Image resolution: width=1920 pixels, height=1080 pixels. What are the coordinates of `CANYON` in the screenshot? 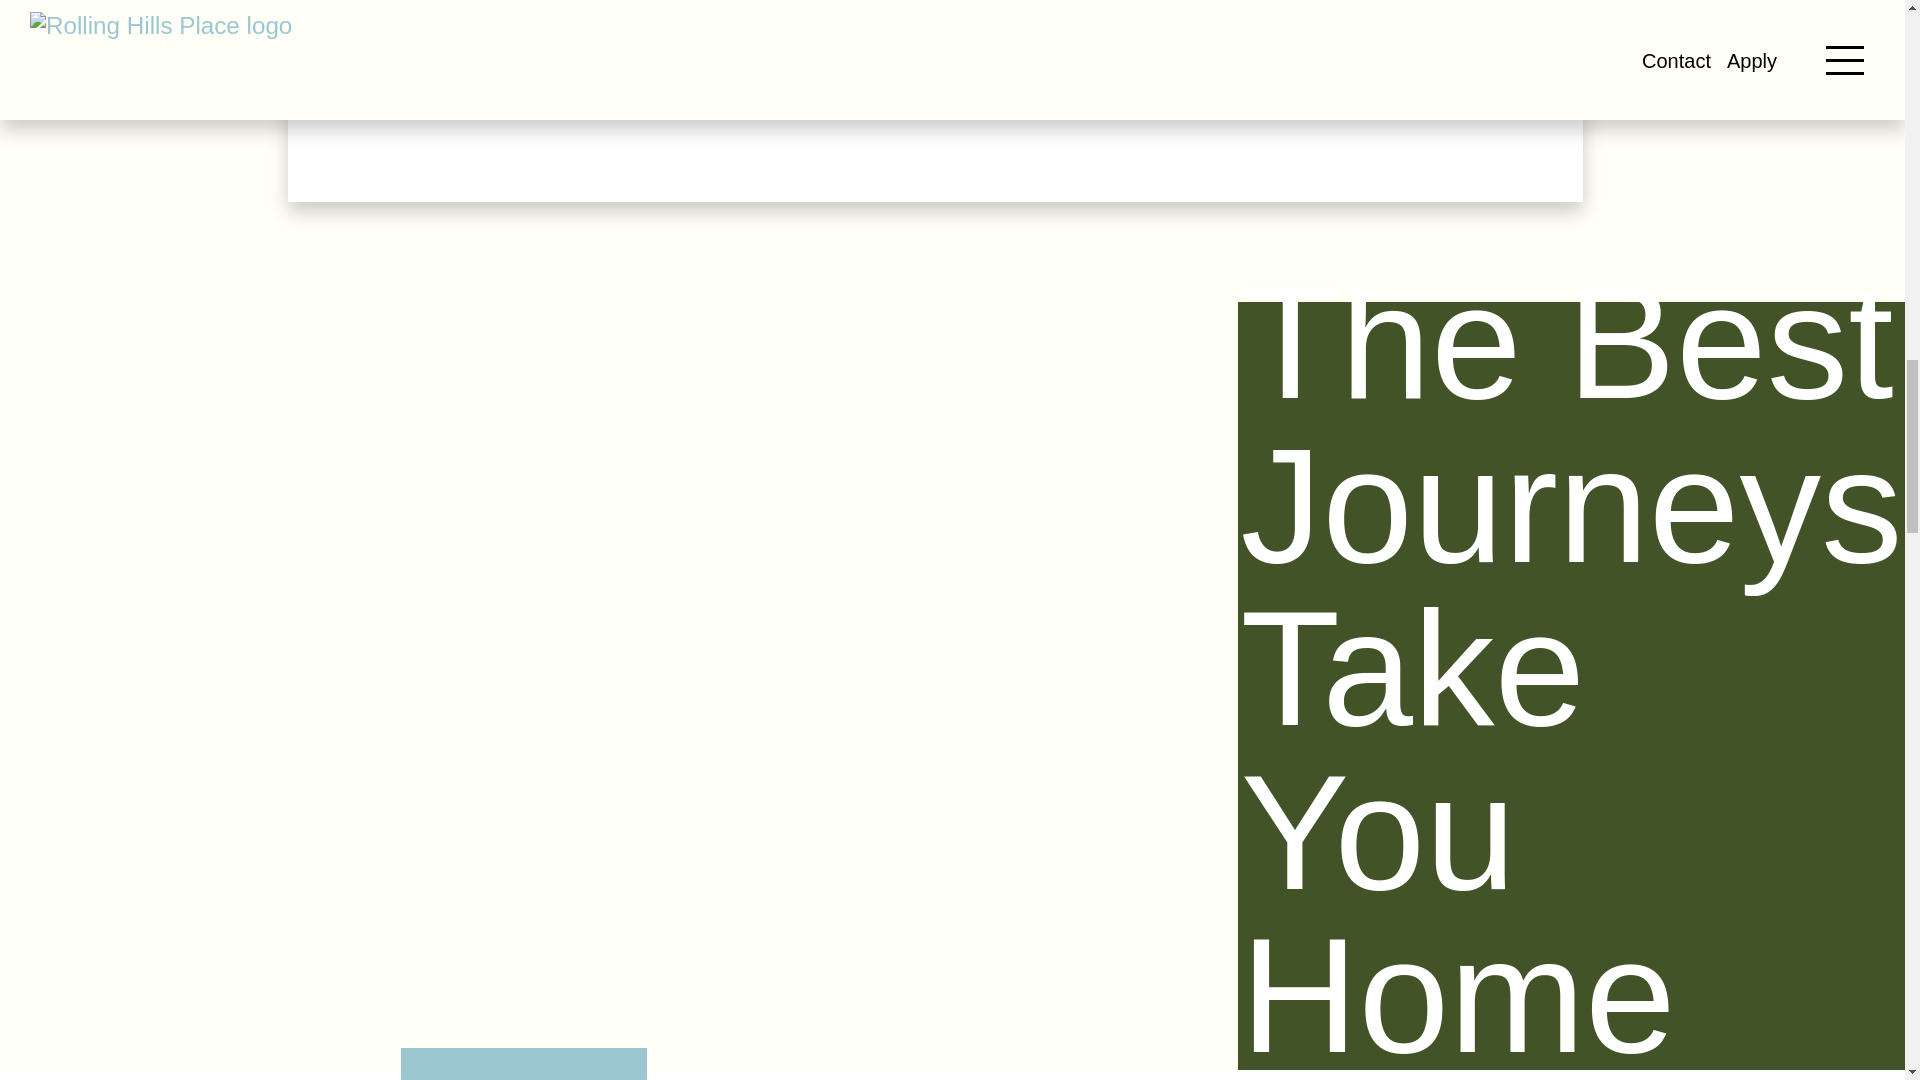 It's located at (1380, 1064).